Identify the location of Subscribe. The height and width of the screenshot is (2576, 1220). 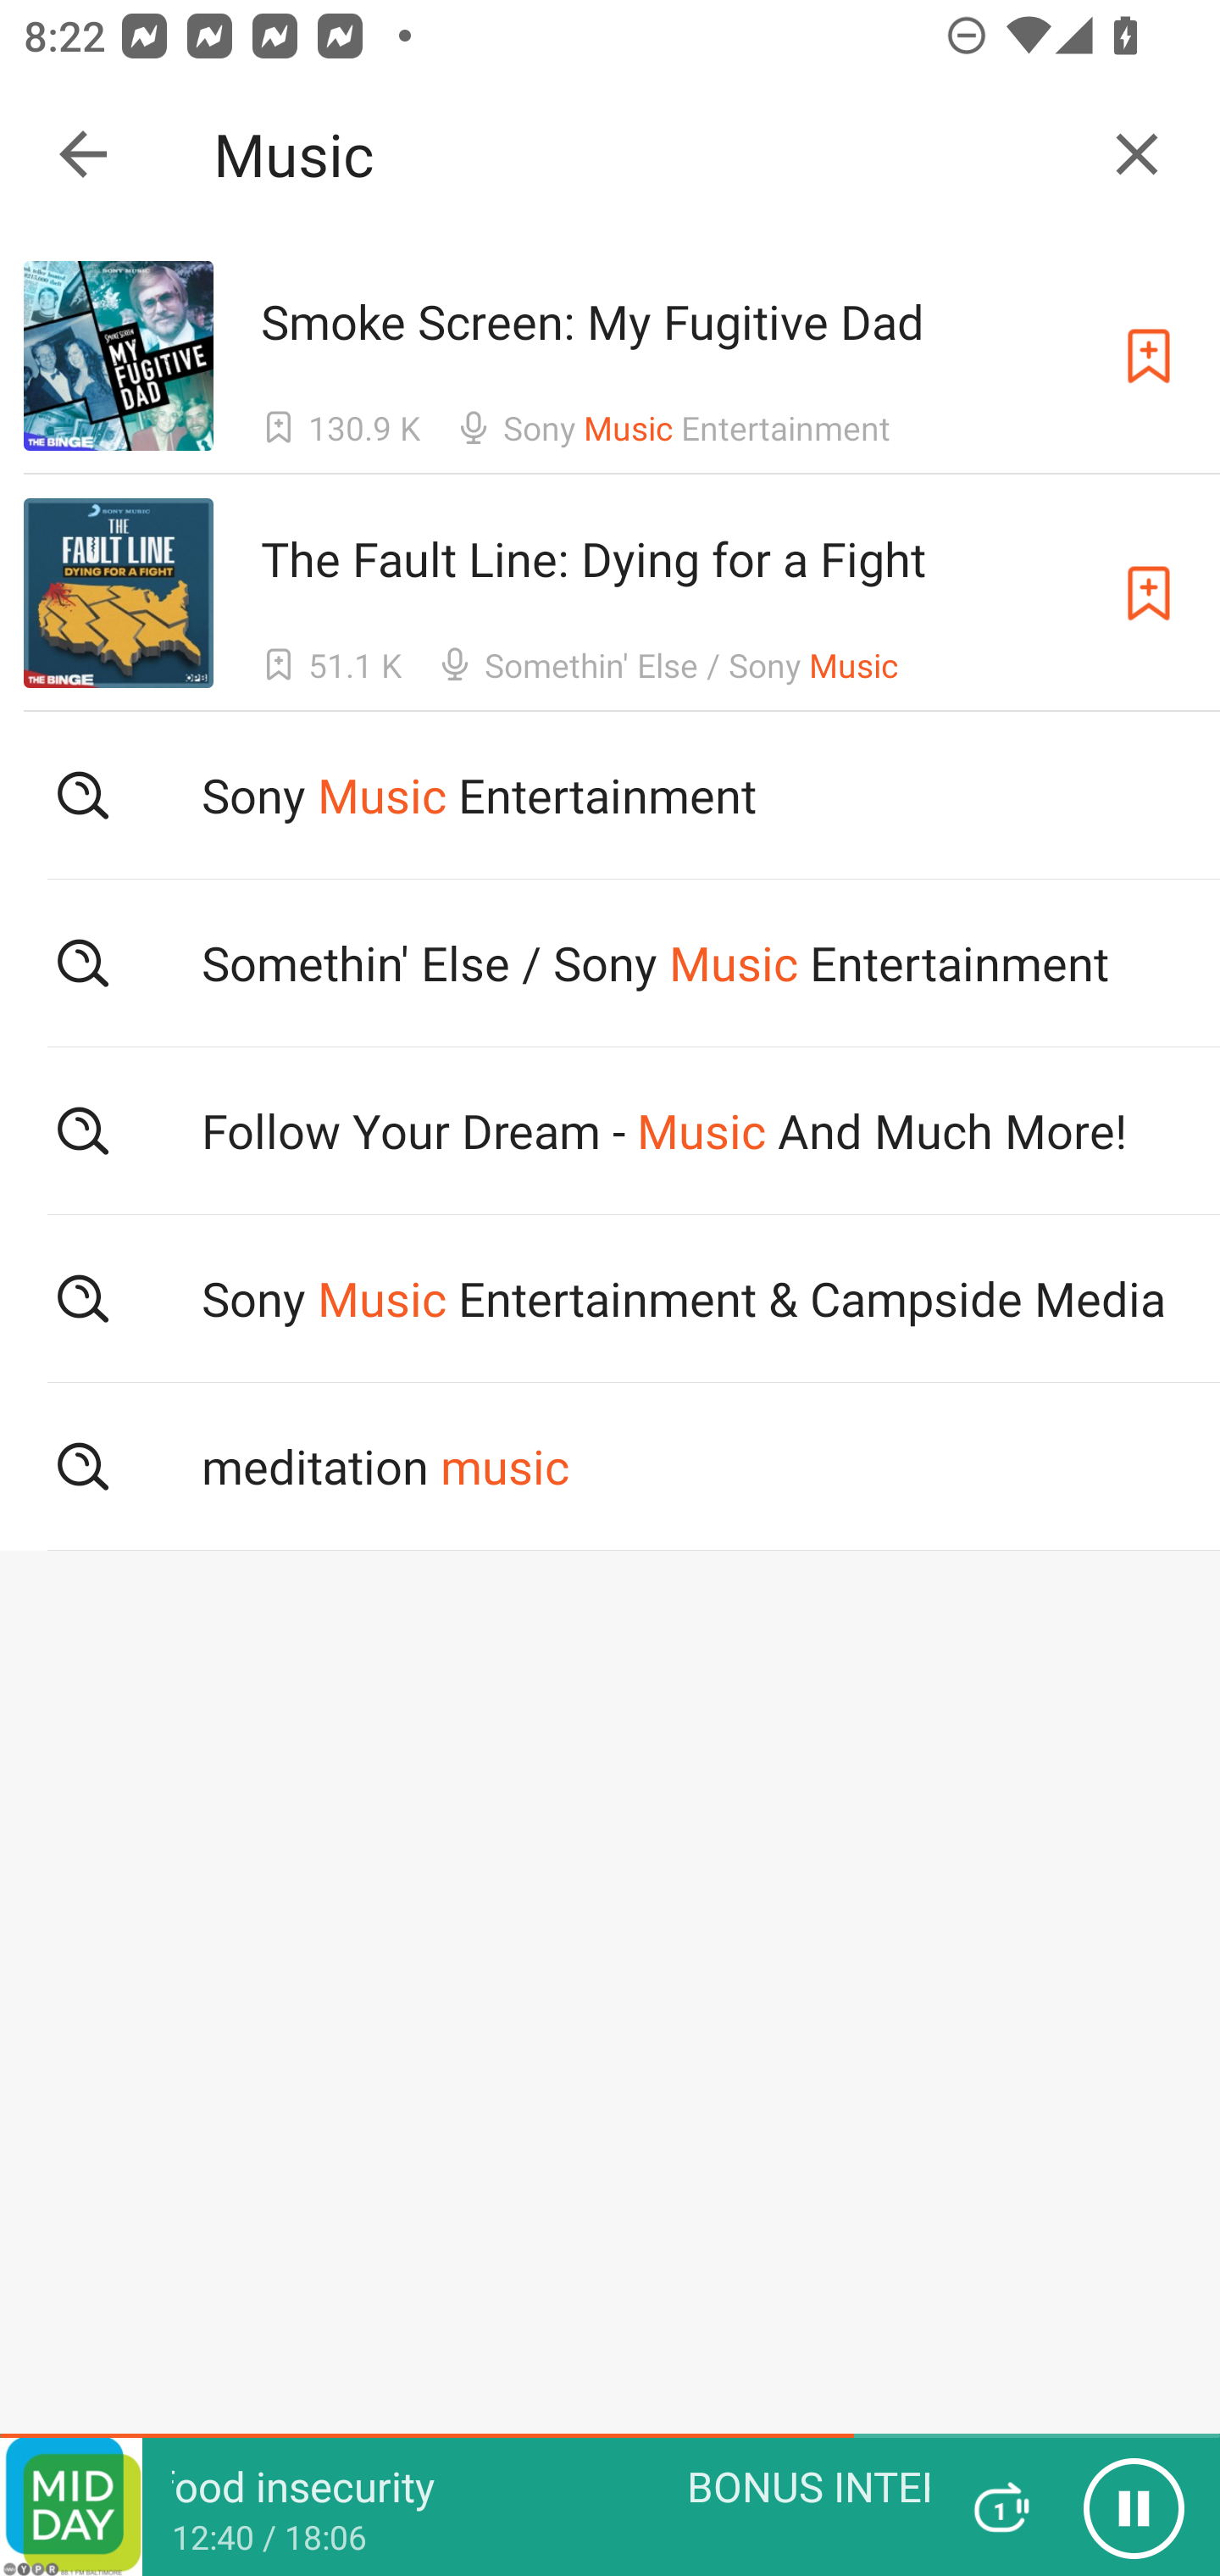
(1149, 591).